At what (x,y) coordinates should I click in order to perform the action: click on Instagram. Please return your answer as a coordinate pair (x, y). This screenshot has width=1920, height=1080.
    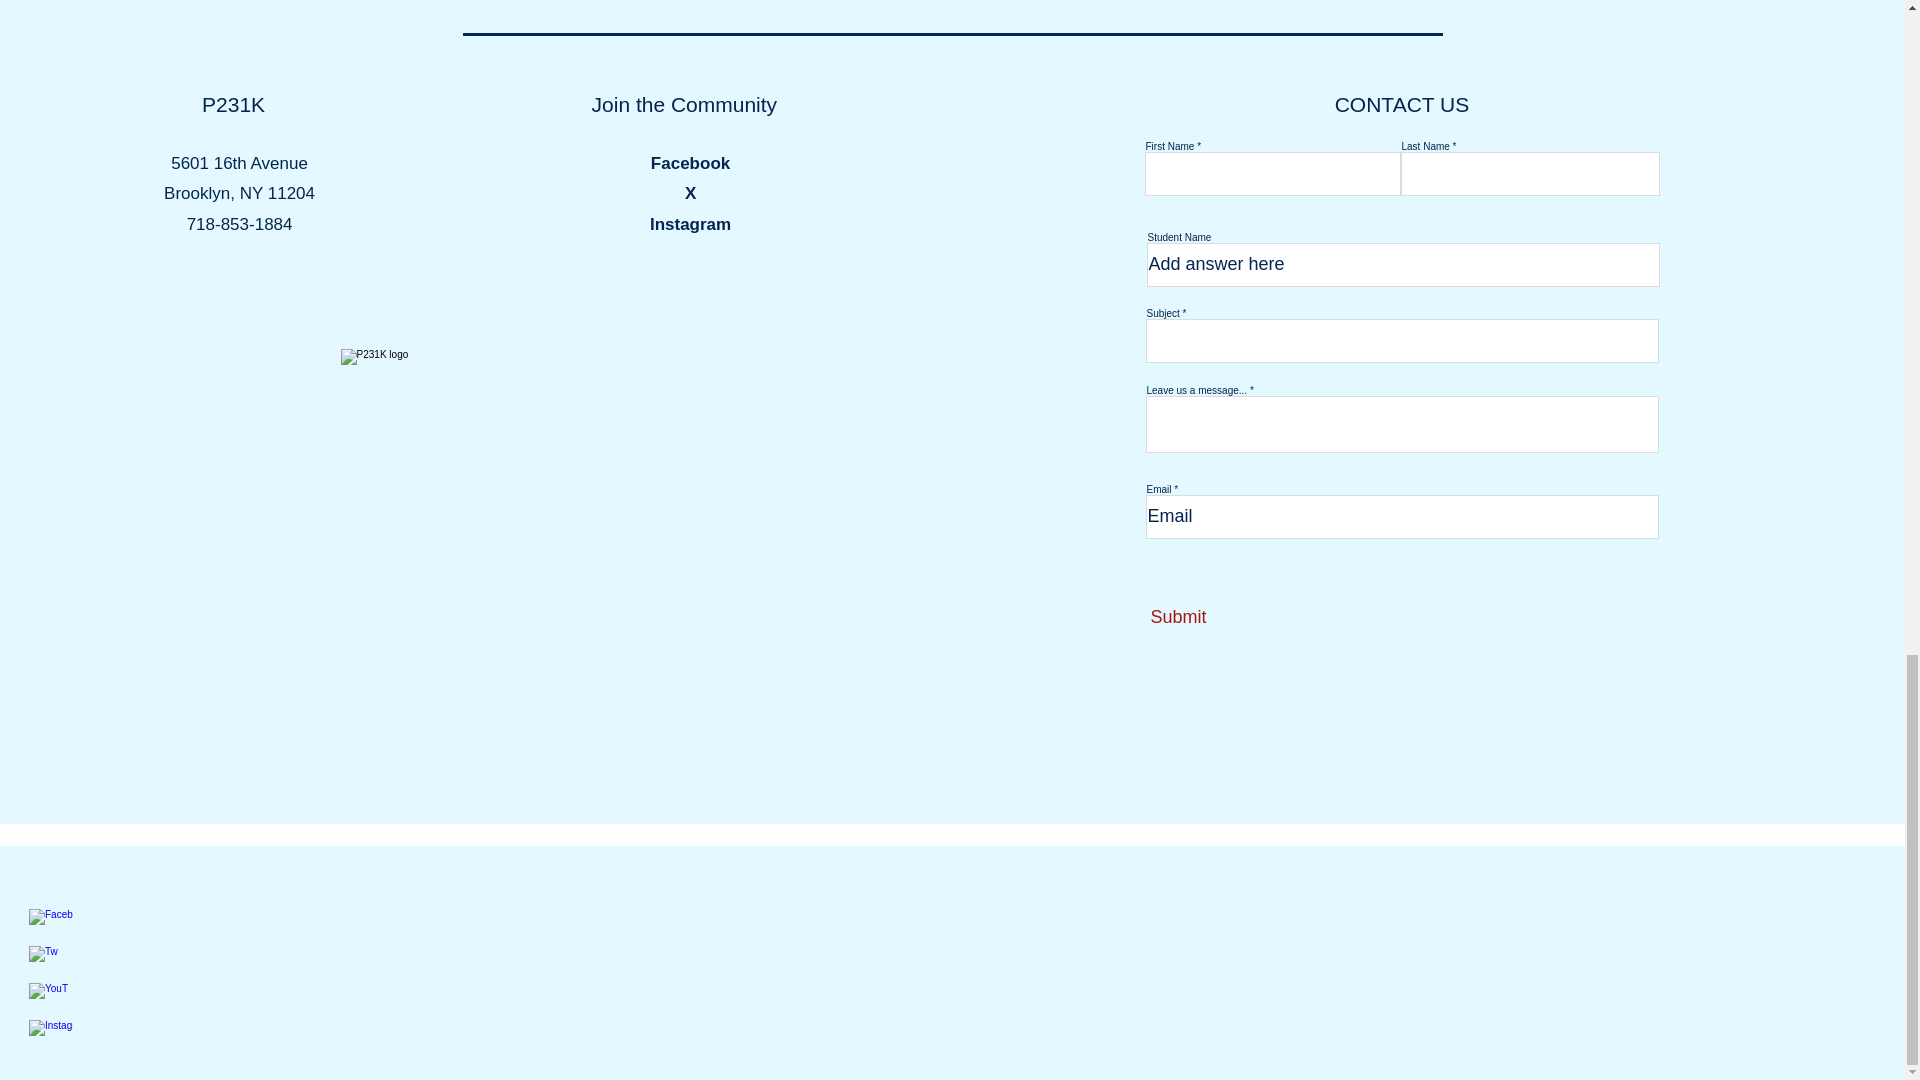
    Looking at the image, I should click on (690, 224).